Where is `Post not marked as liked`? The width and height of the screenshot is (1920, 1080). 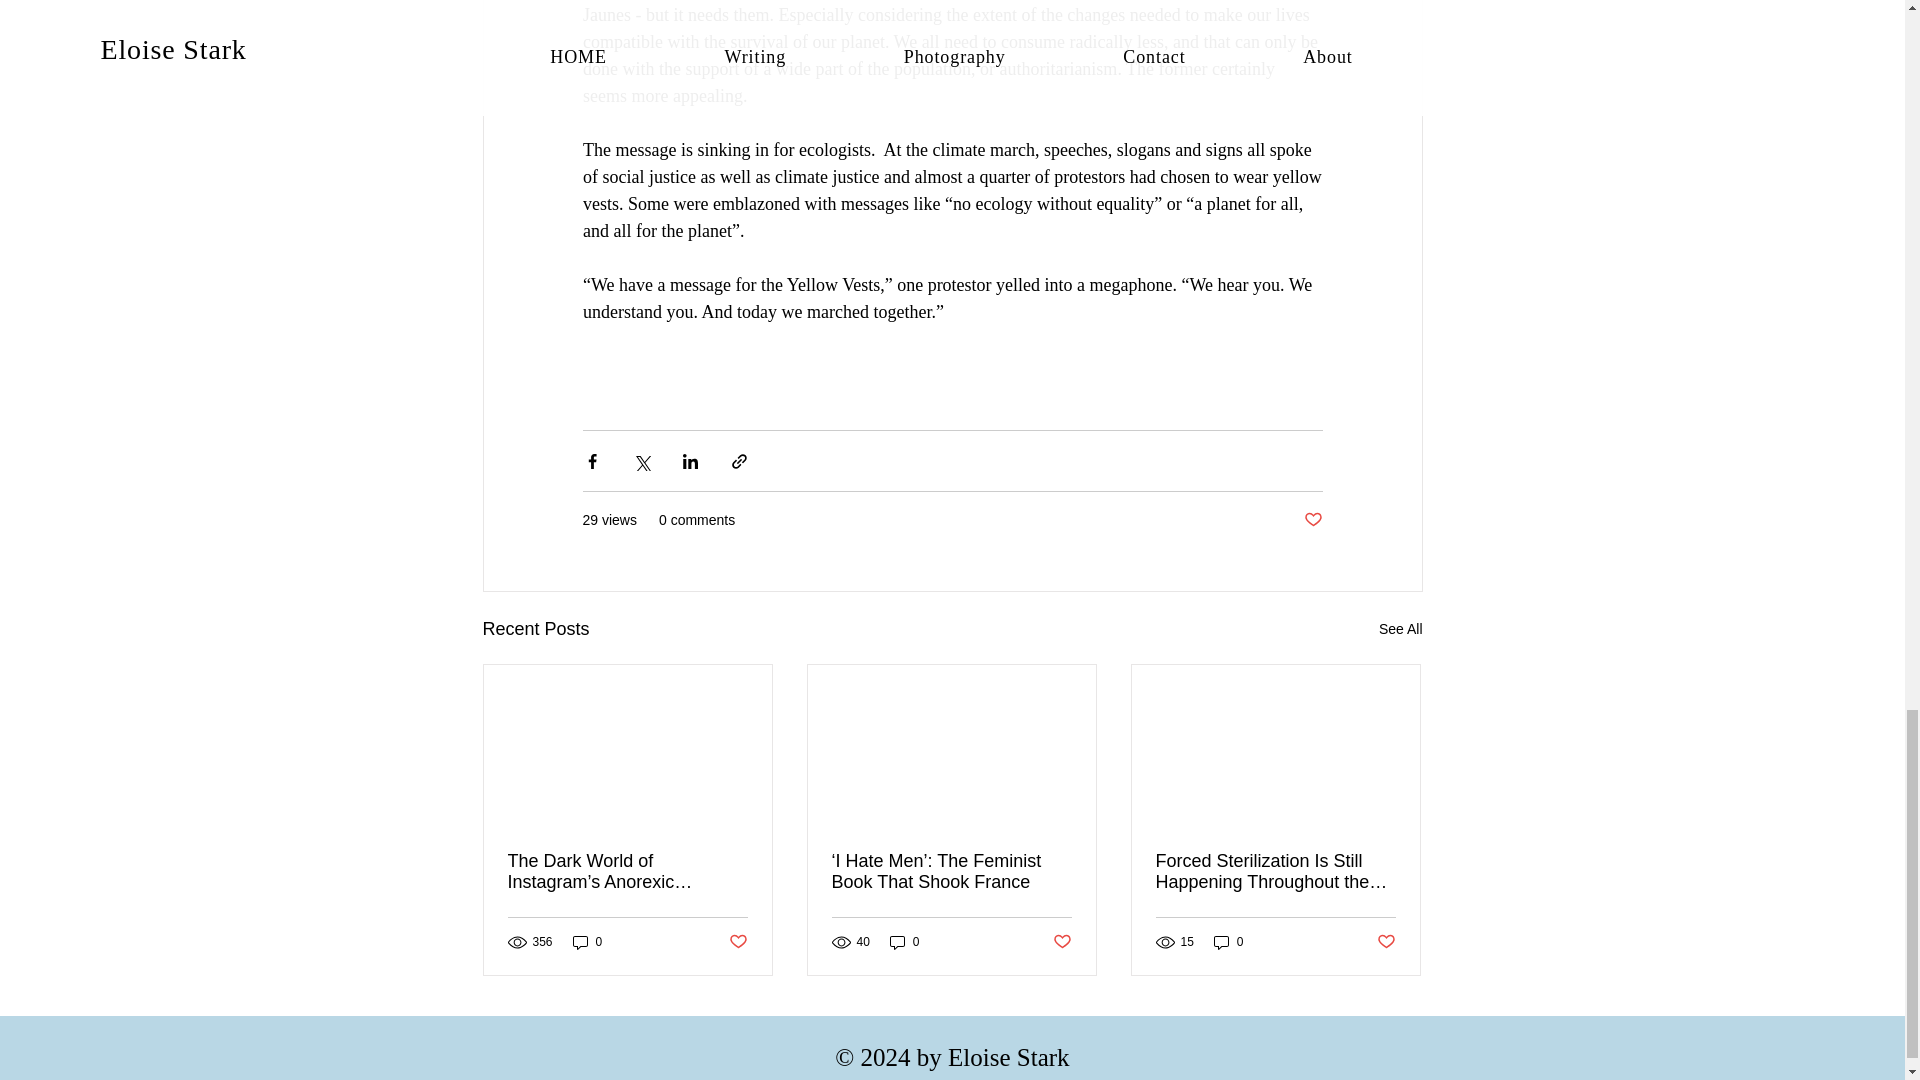 Post not marked as liked is located at coordinates (1312, 520).